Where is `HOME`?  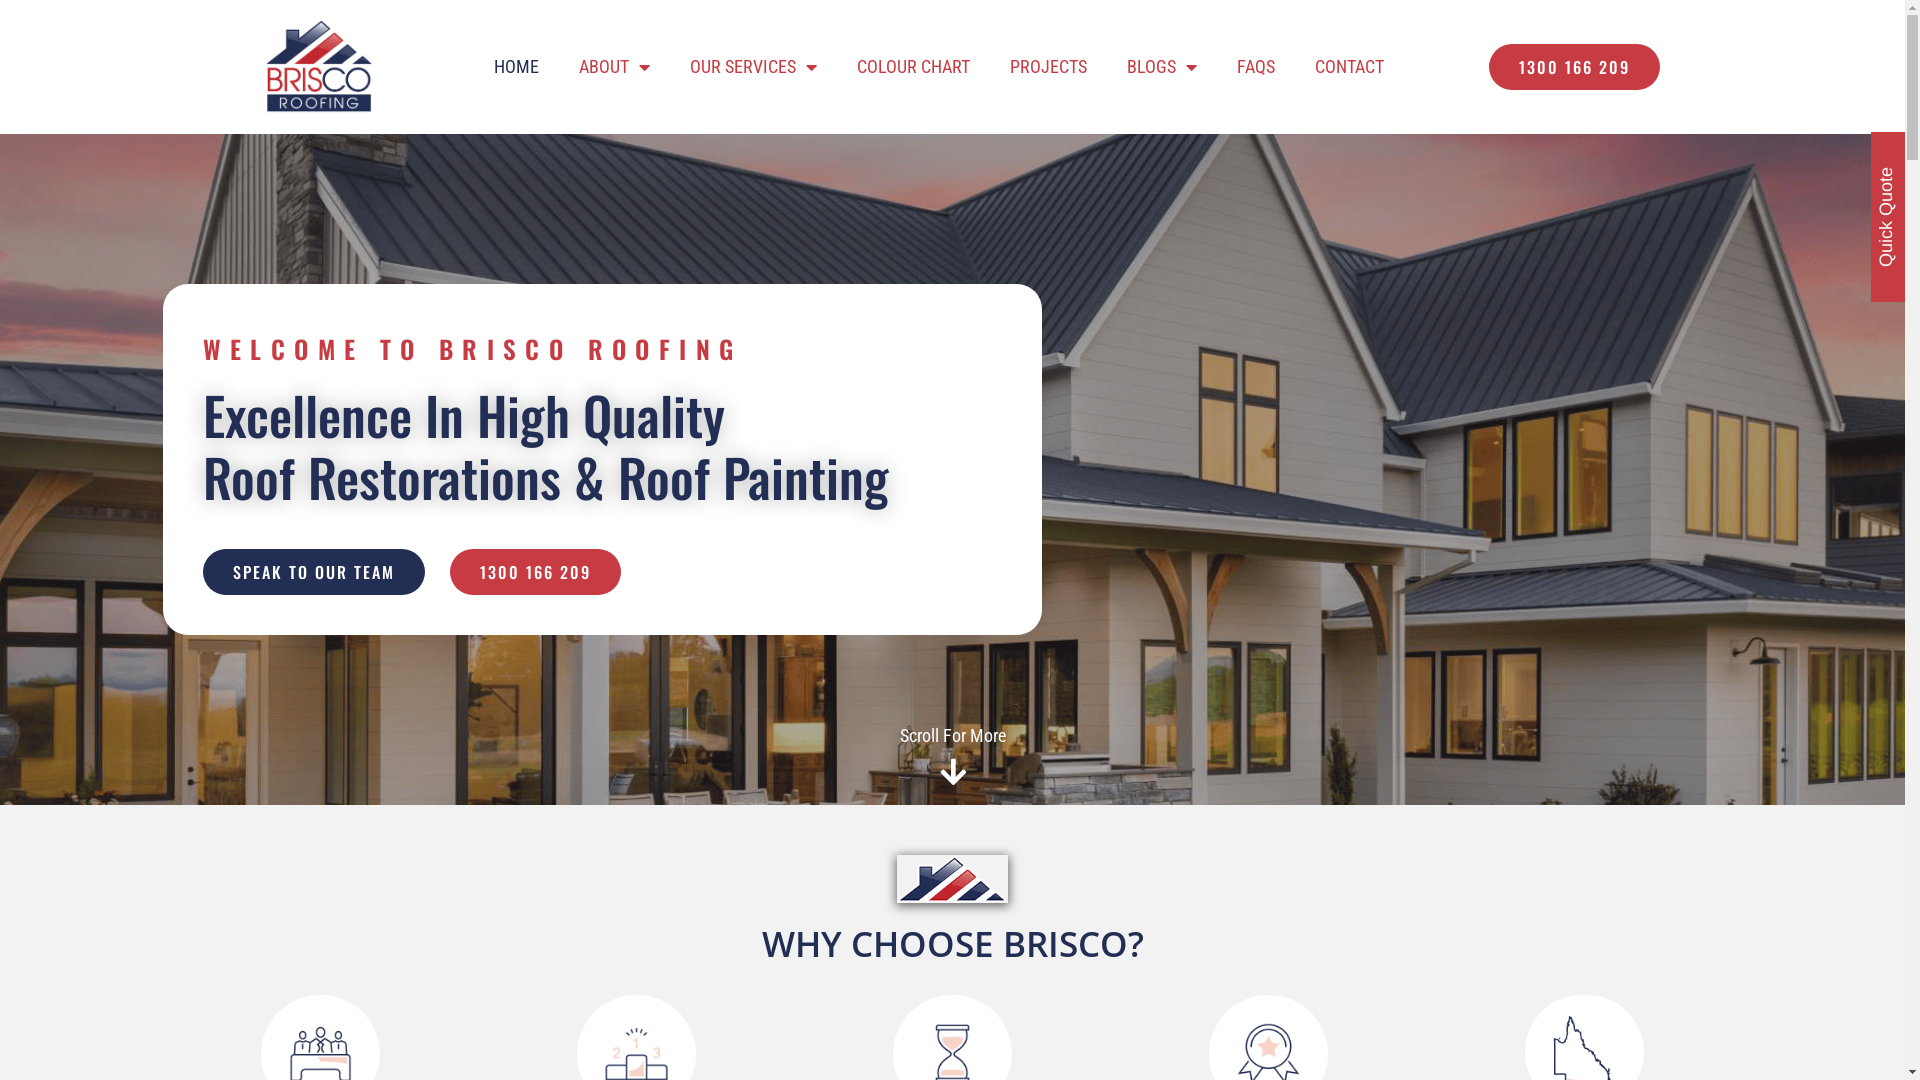
HOME is located at coordinates (516, 67).